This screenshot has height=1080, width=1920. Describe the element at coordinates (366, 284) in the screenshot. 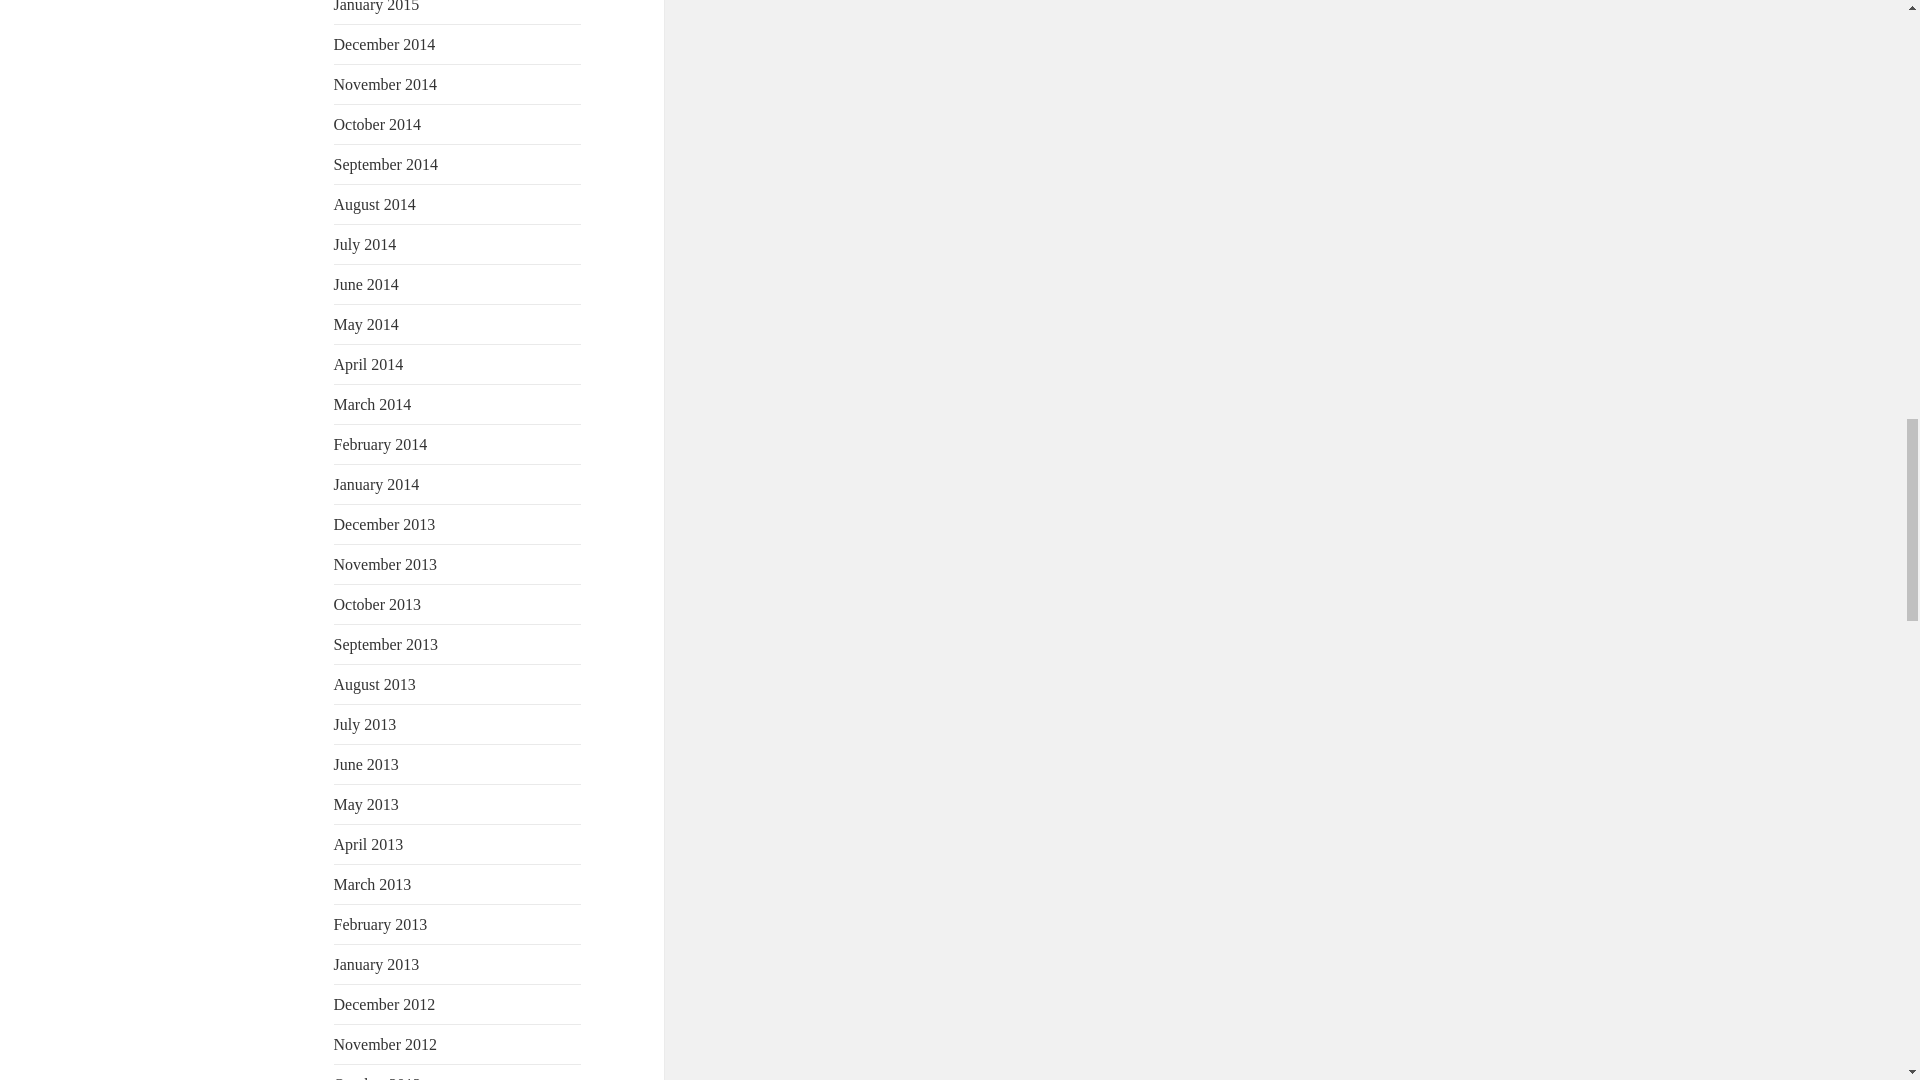

I see `June 2014` at that location.